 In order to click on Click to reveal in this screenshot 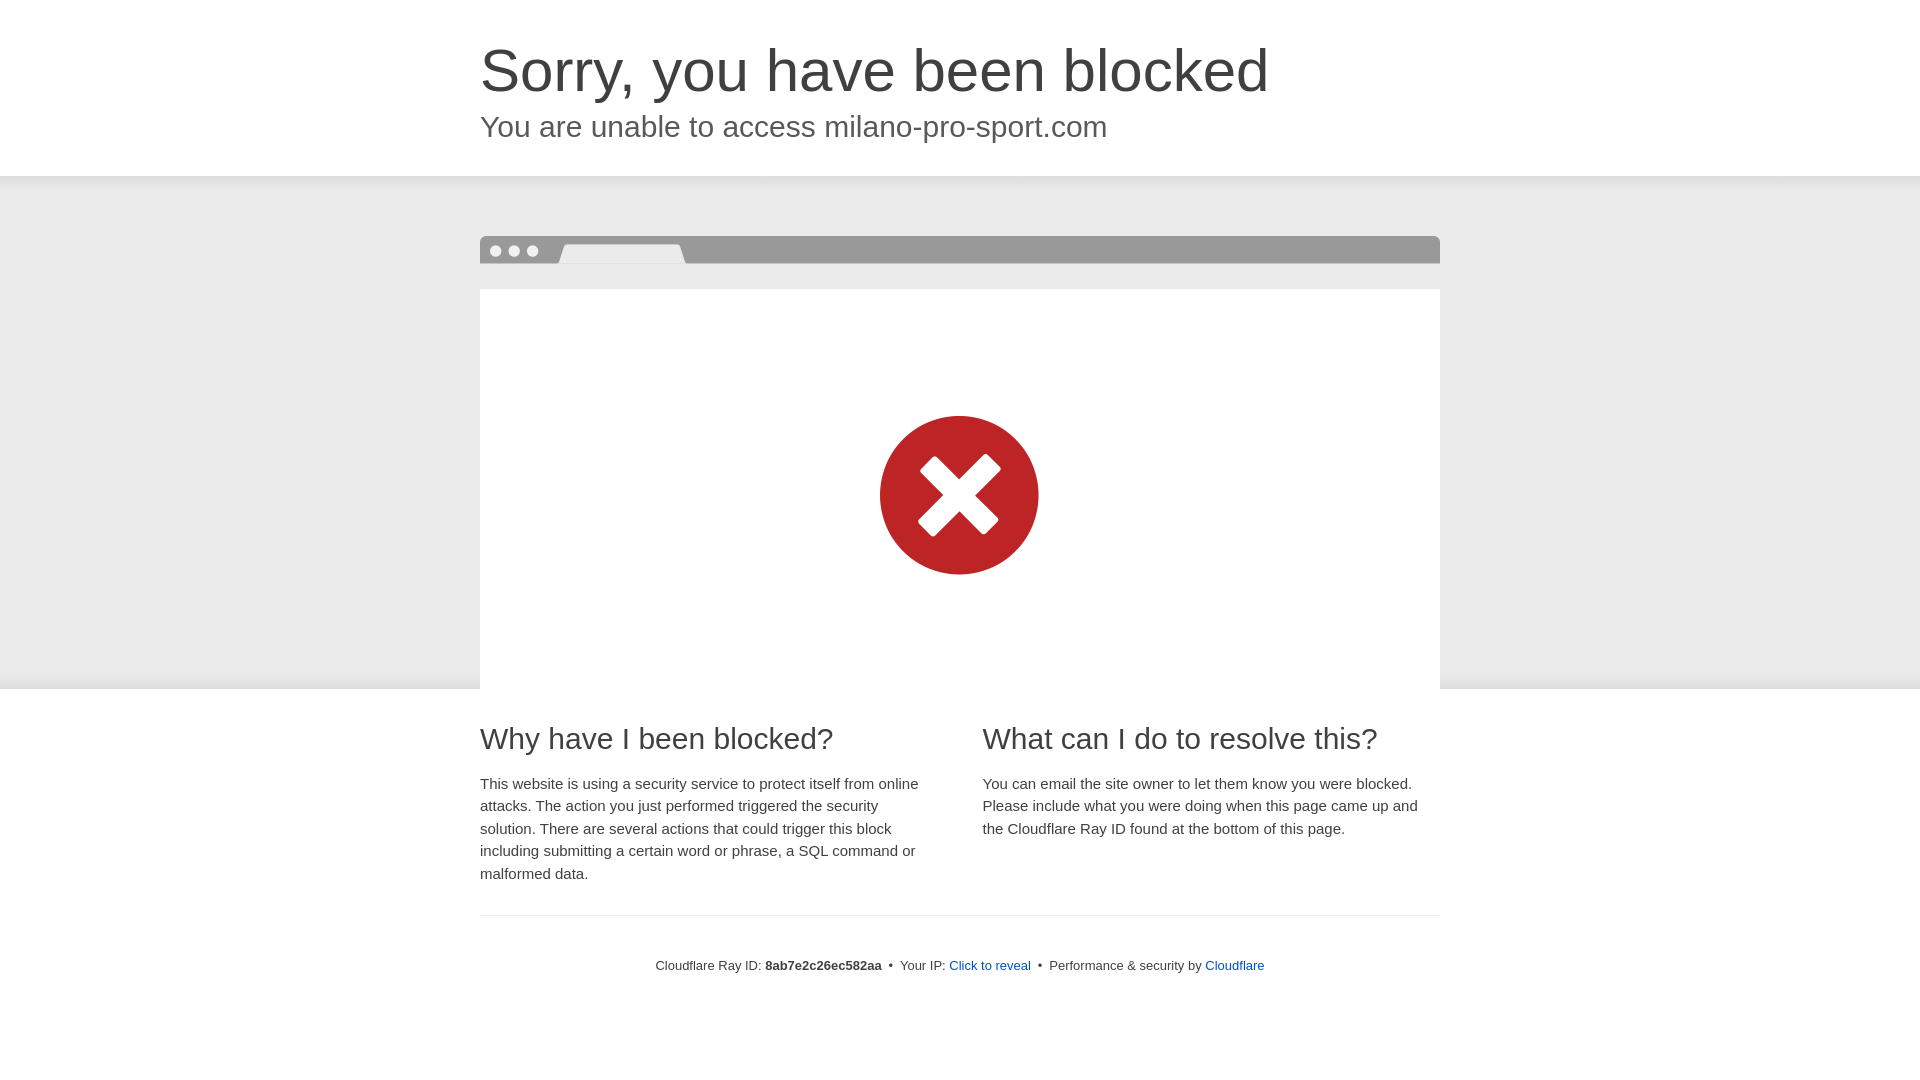, I will do `click(990, 966)`.